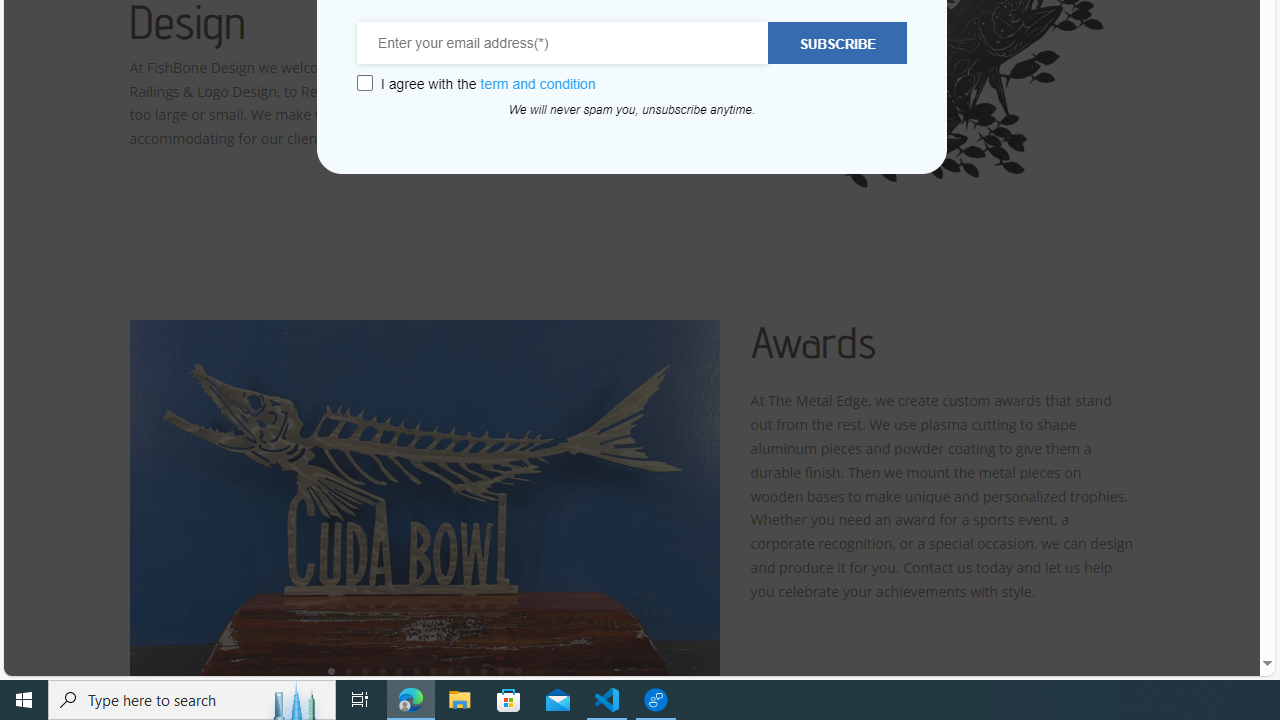 Image resolution: width=1280 pixels, height=720 pixels. Describe the element at coordinates (538, 84) in the screenshot. I see `term and condition` at that location.